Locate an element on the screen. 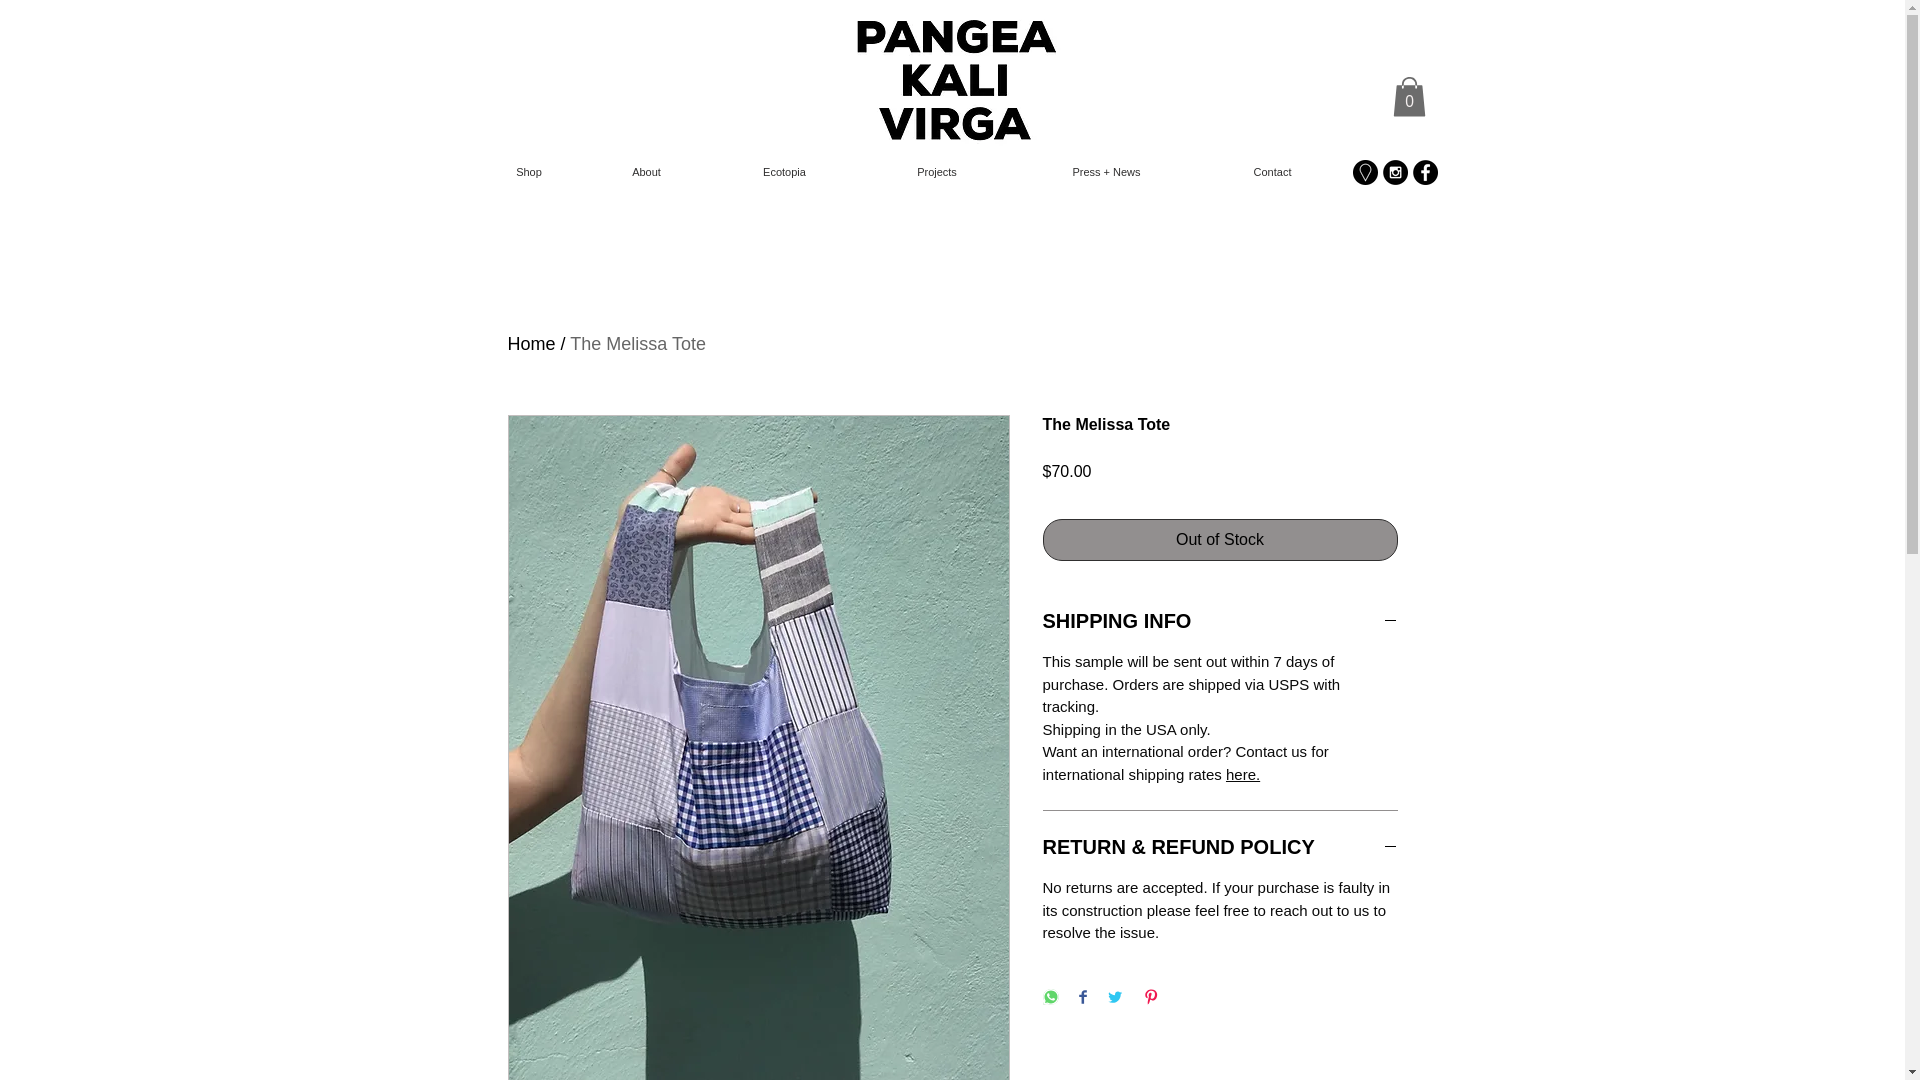  Ecotopia is located at coordinates (784, 171).